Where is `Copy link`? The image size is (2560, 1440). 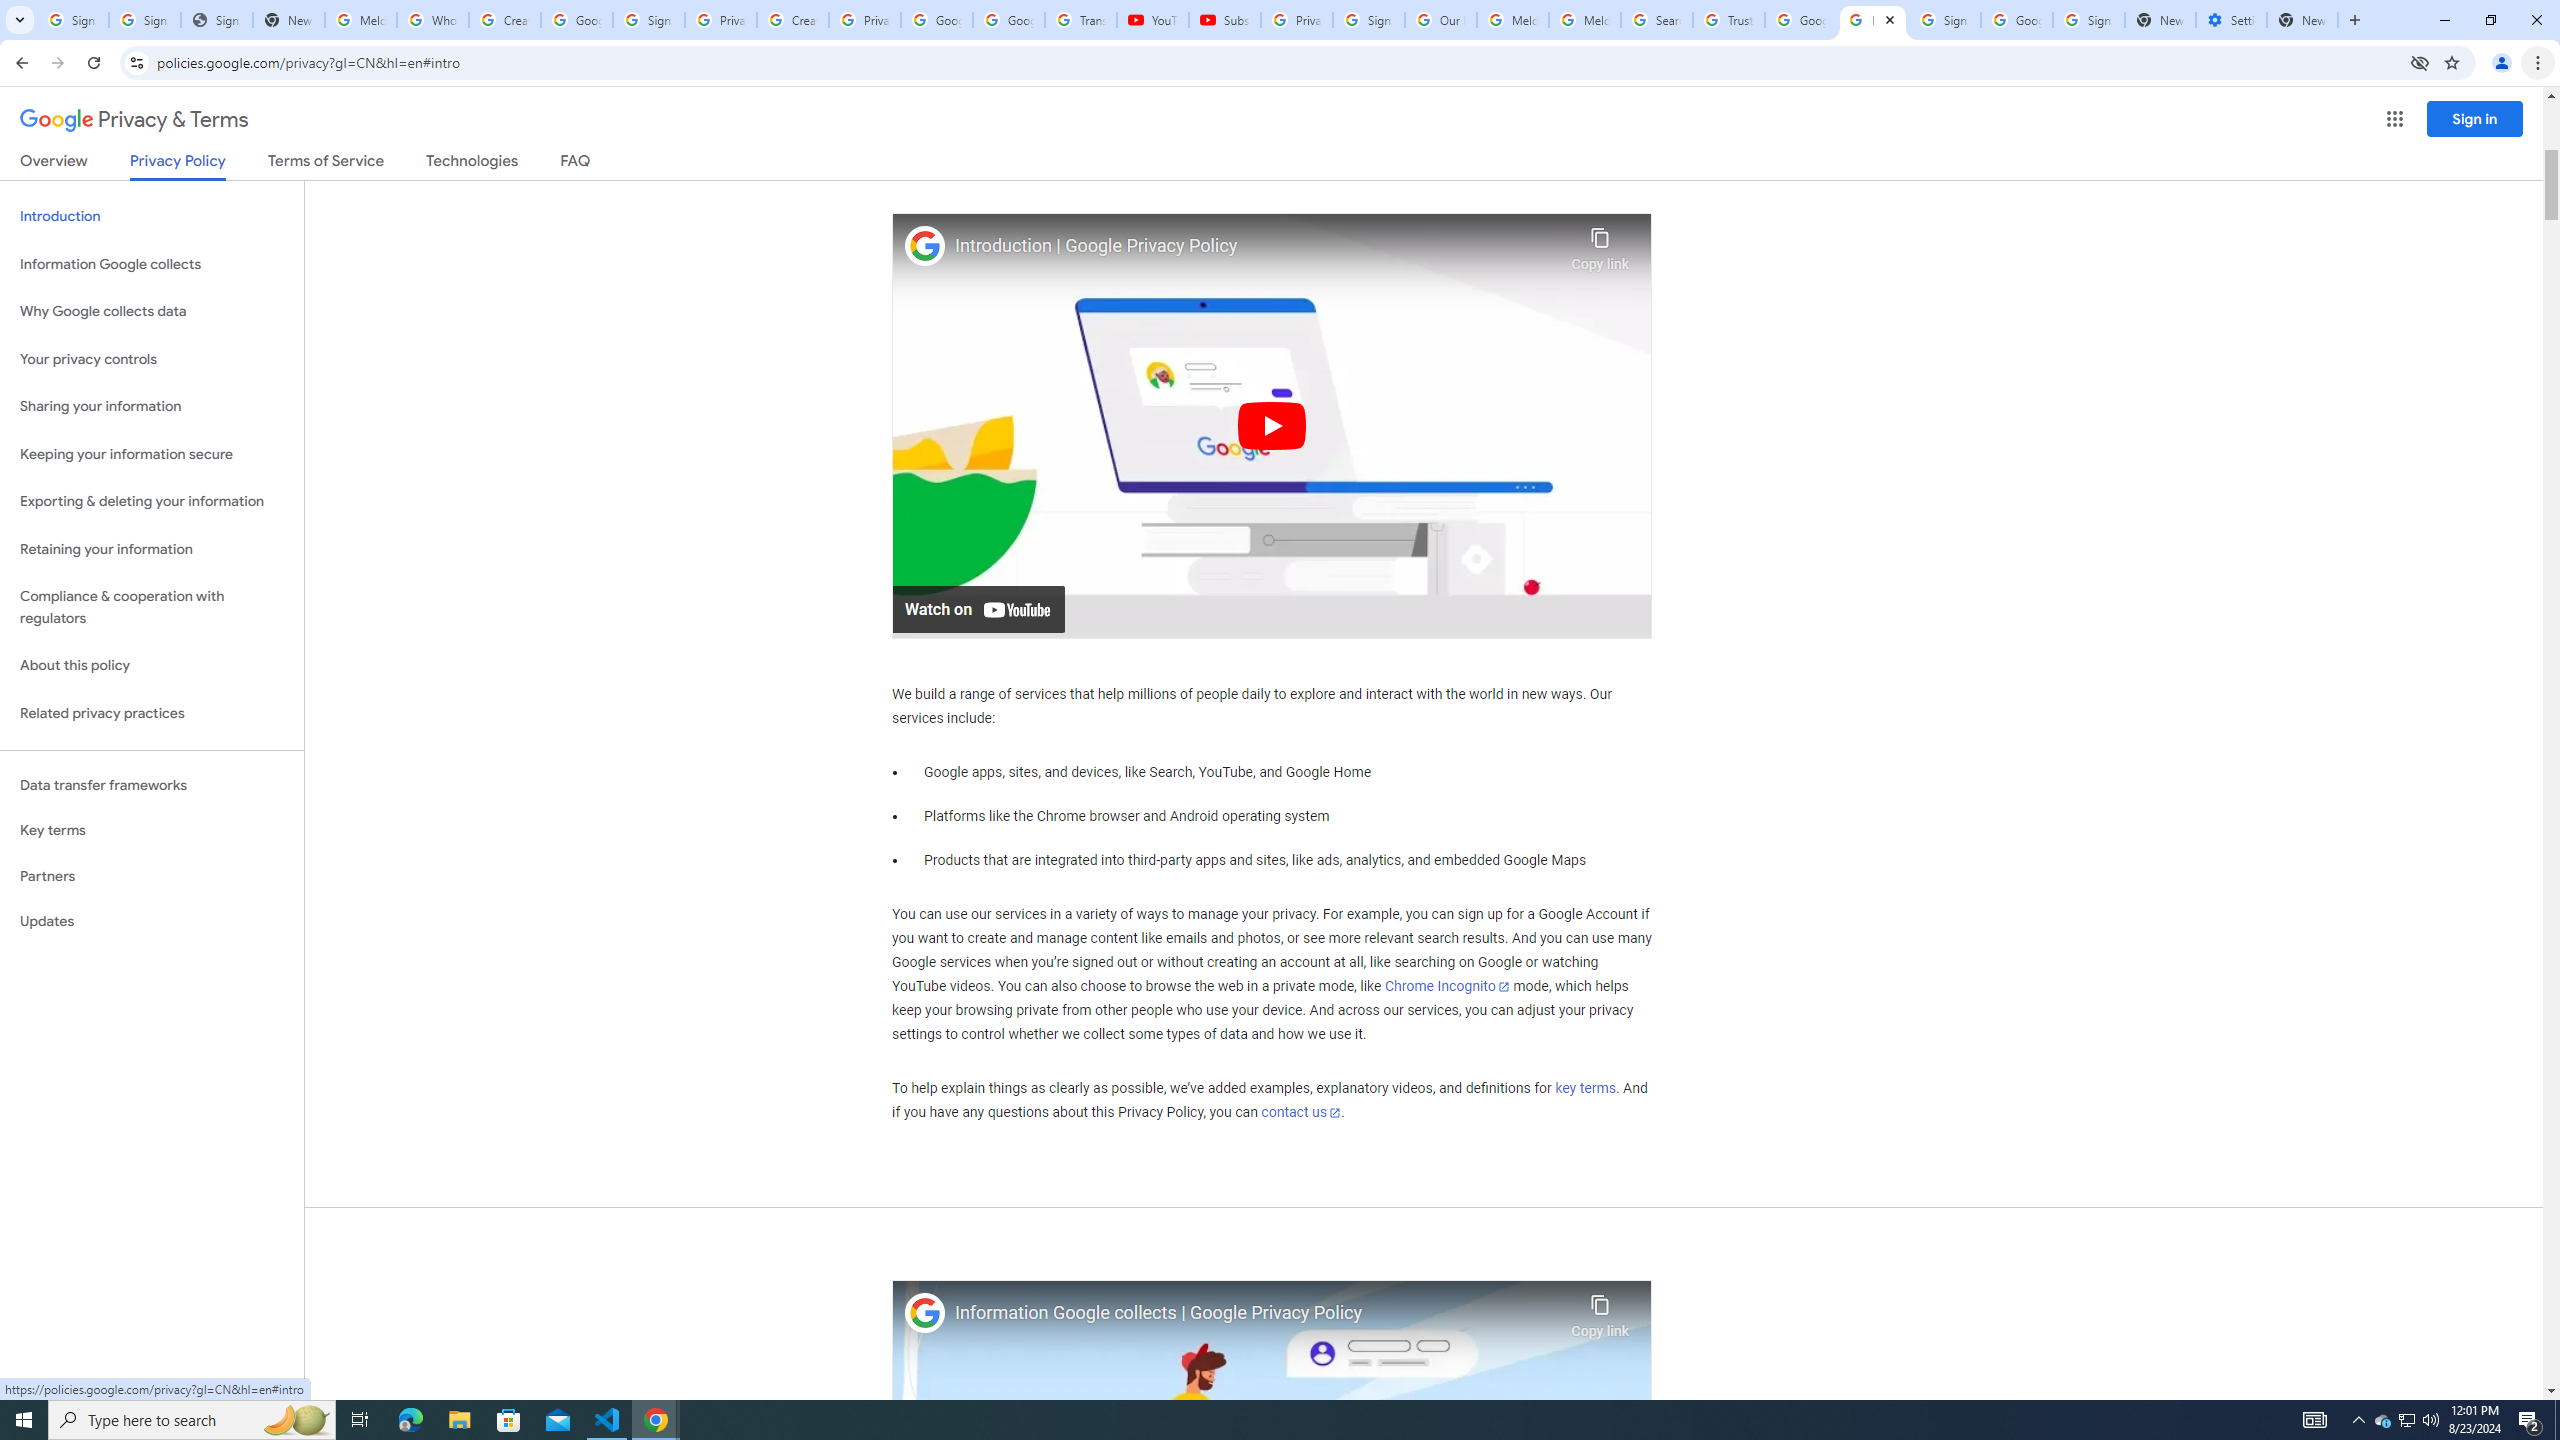 Copy link is located at coordinates (1600, 1312).